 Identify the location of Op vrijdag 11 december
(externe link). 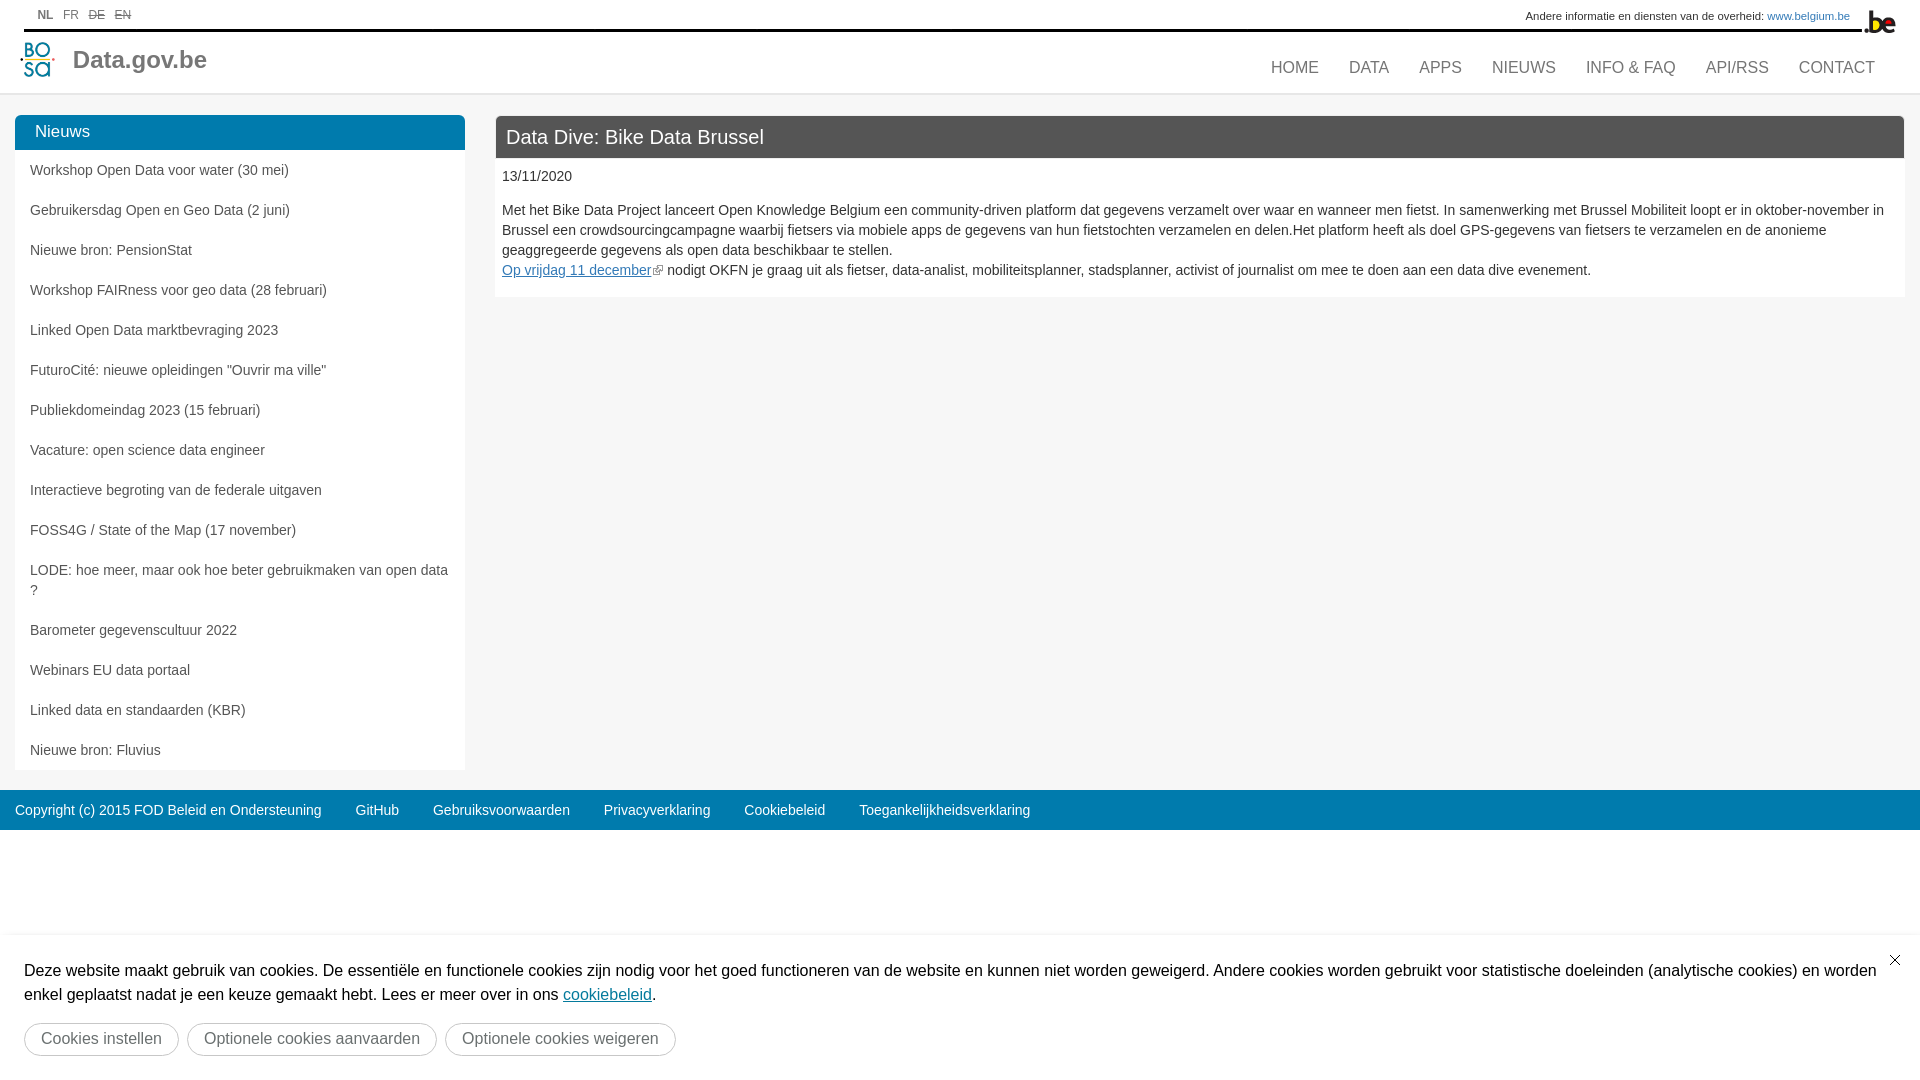
(582, 270).